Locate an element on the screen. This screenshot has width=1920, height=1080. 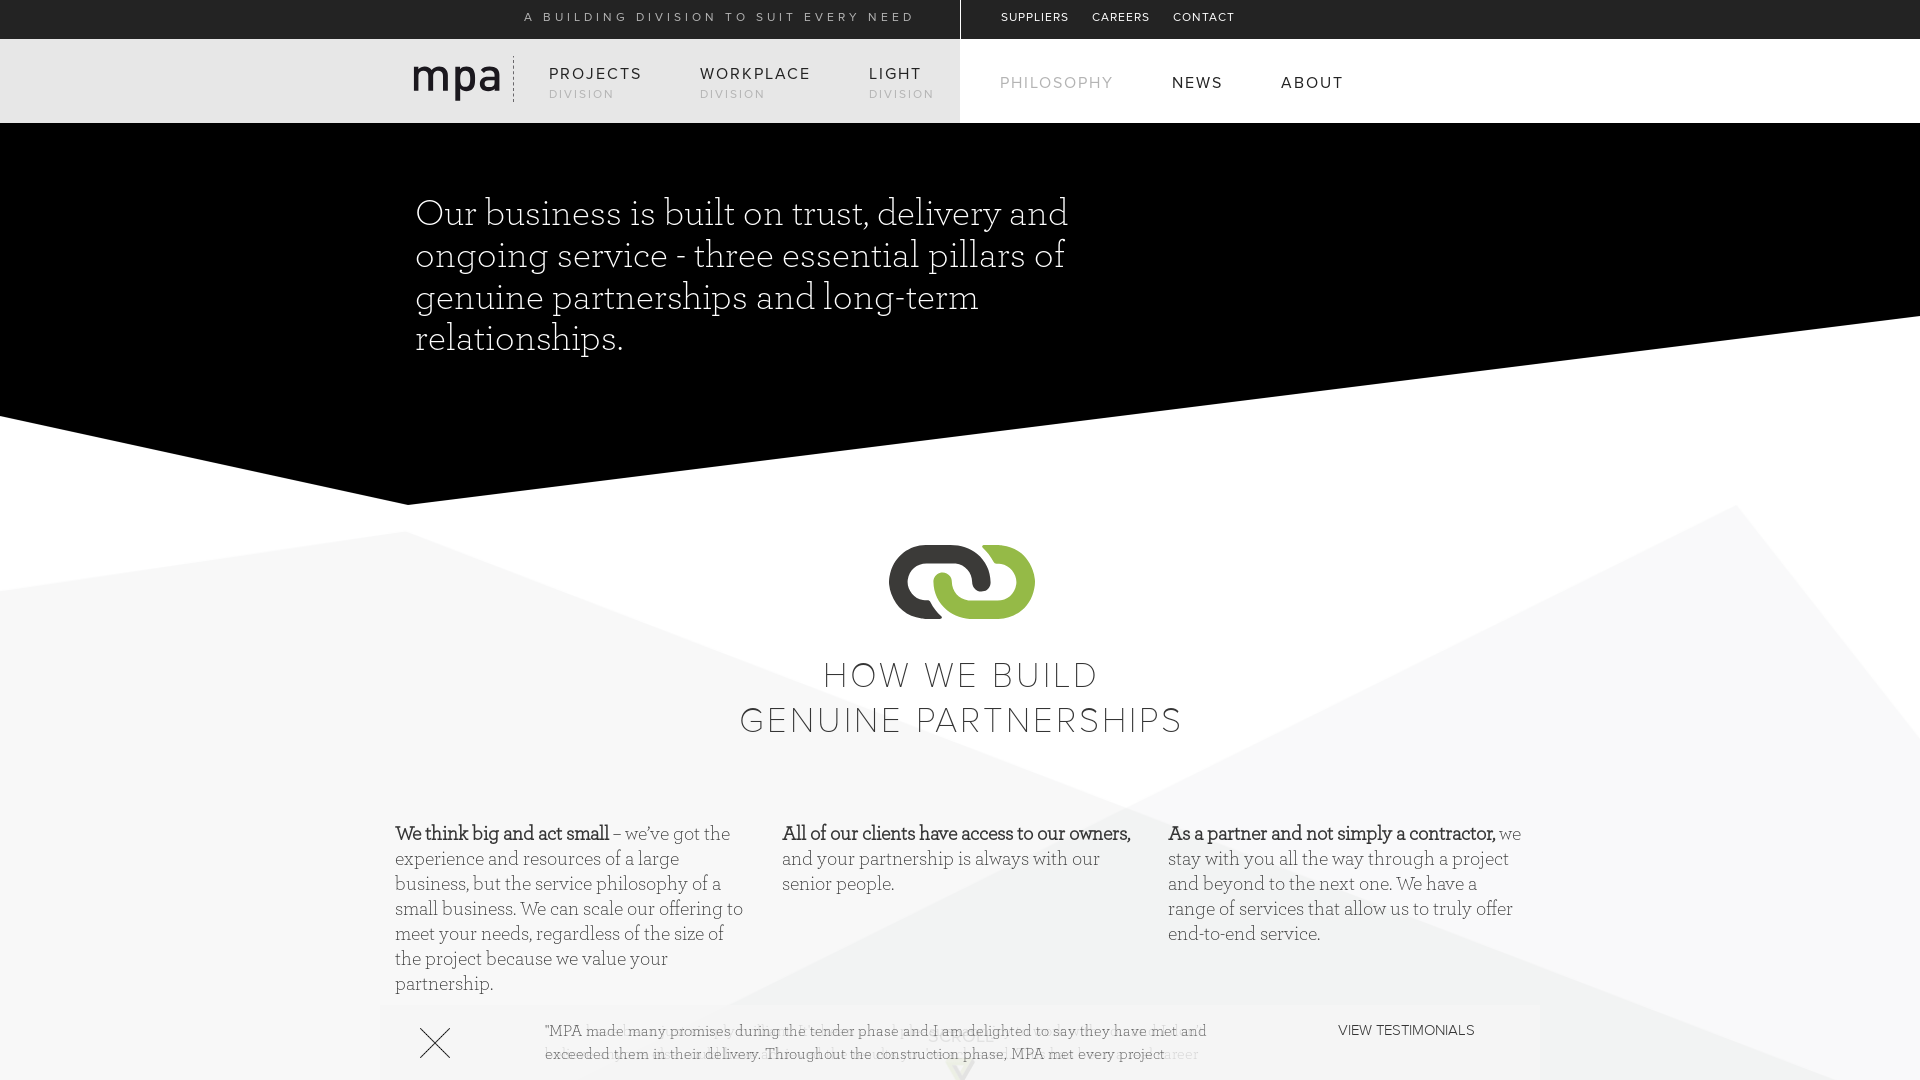
ABOUT is located at coordinates (1312, 84).